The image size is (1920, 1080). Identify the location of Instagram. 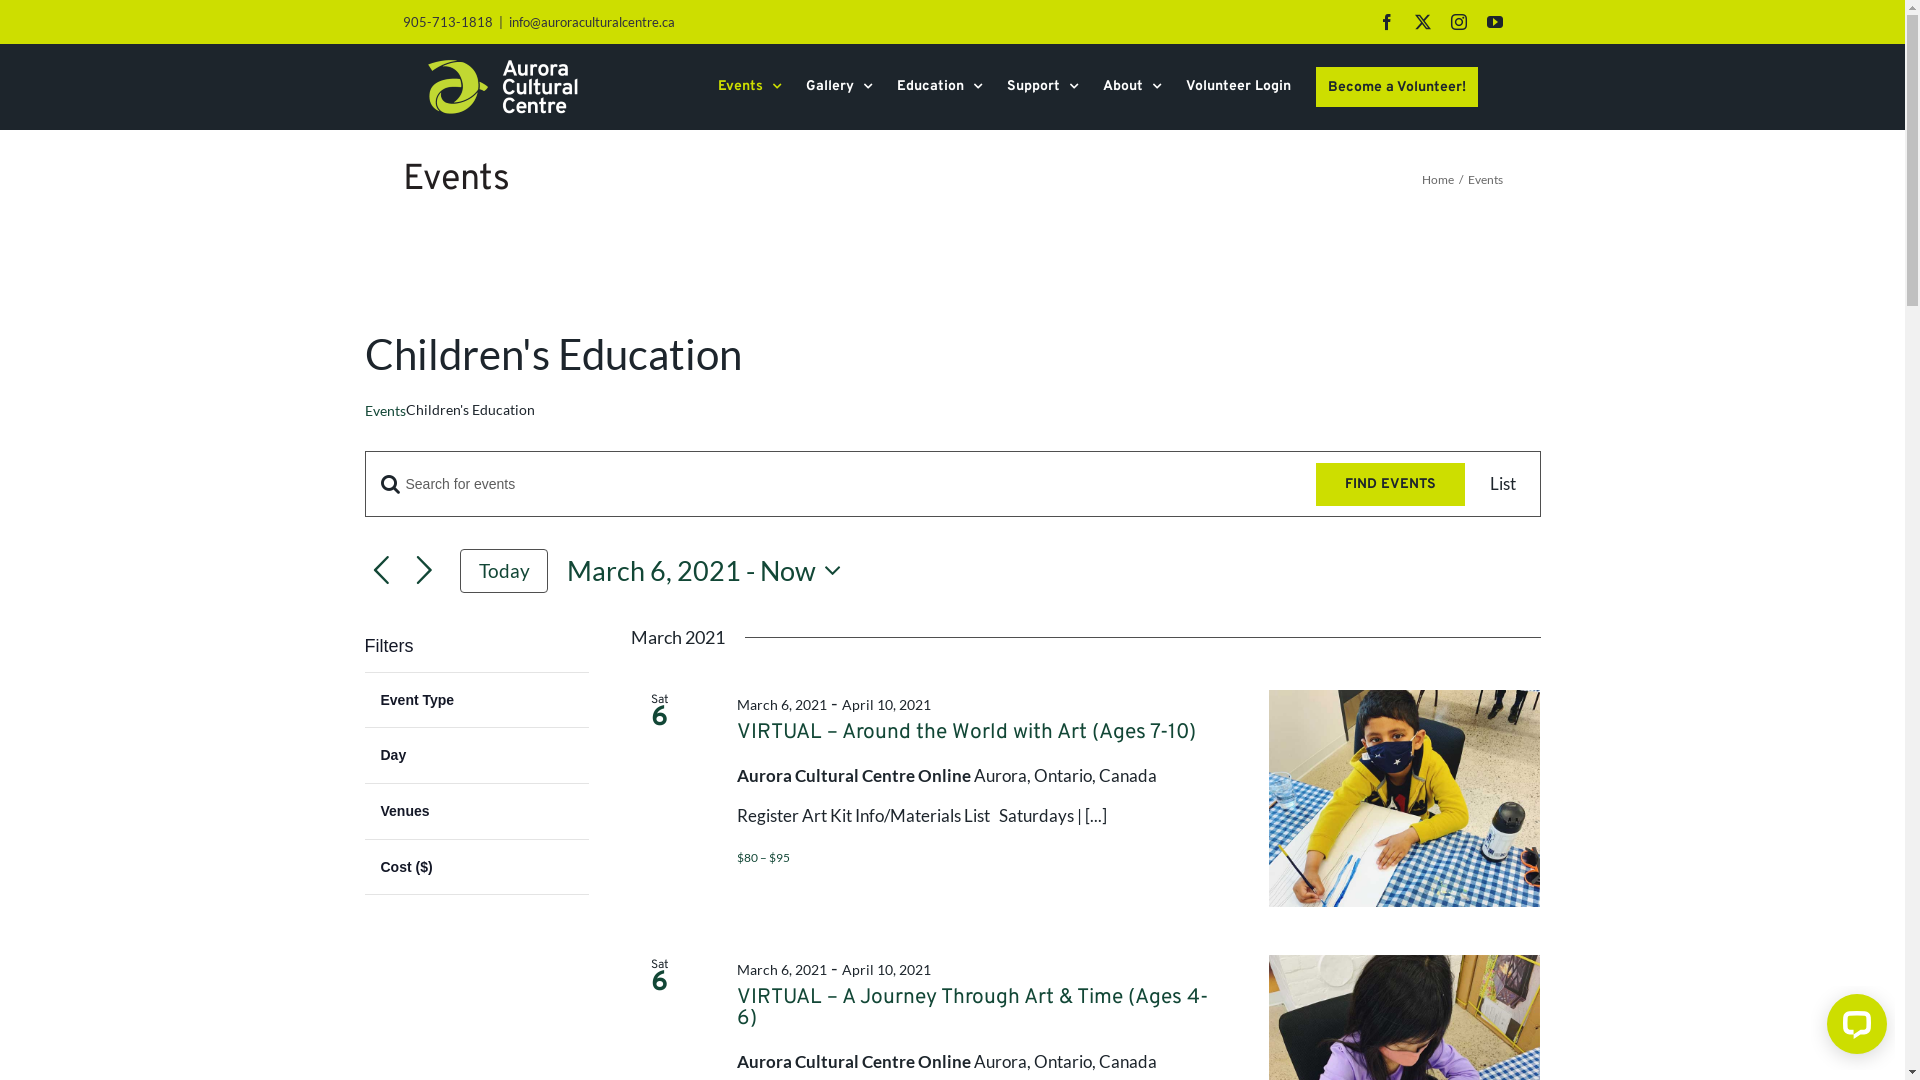
(1458, 22).